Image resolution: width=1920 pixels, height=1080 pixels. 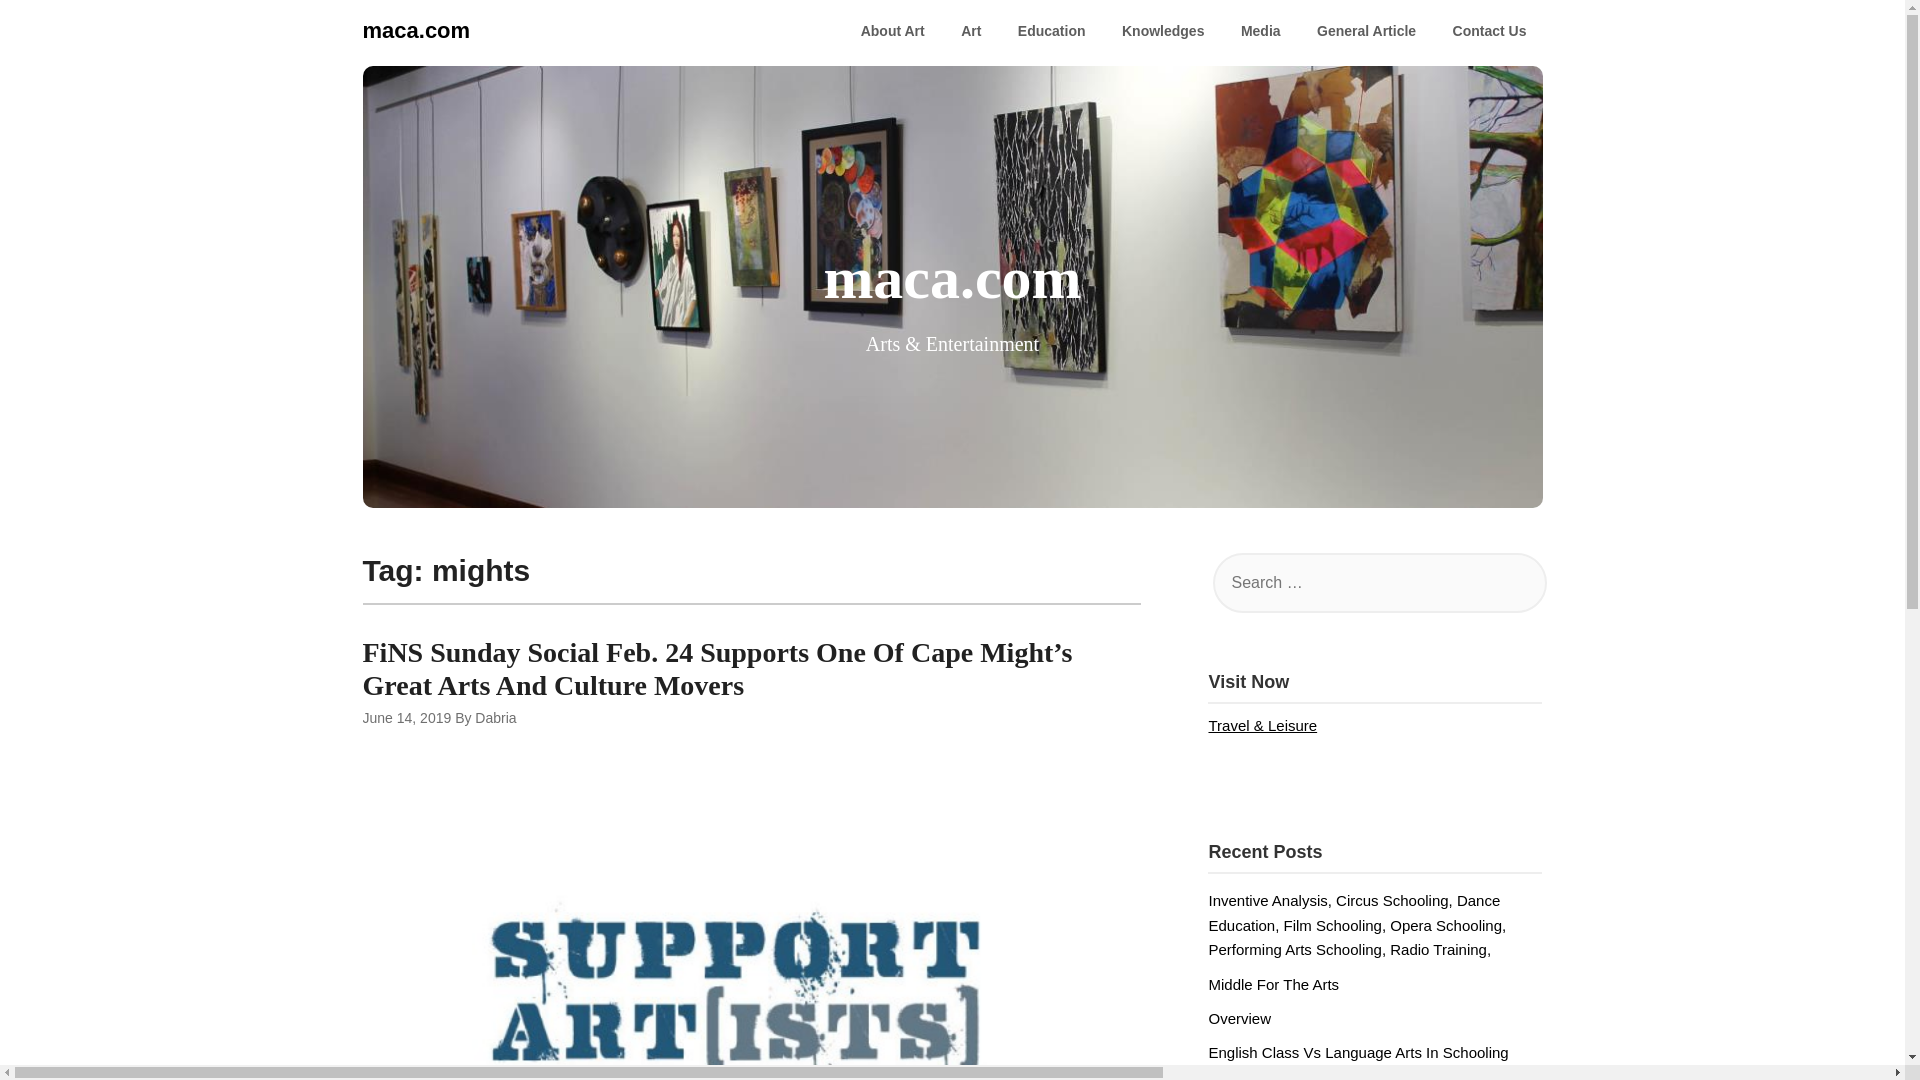 I want to click on Education, so click(x=1052, y=32).